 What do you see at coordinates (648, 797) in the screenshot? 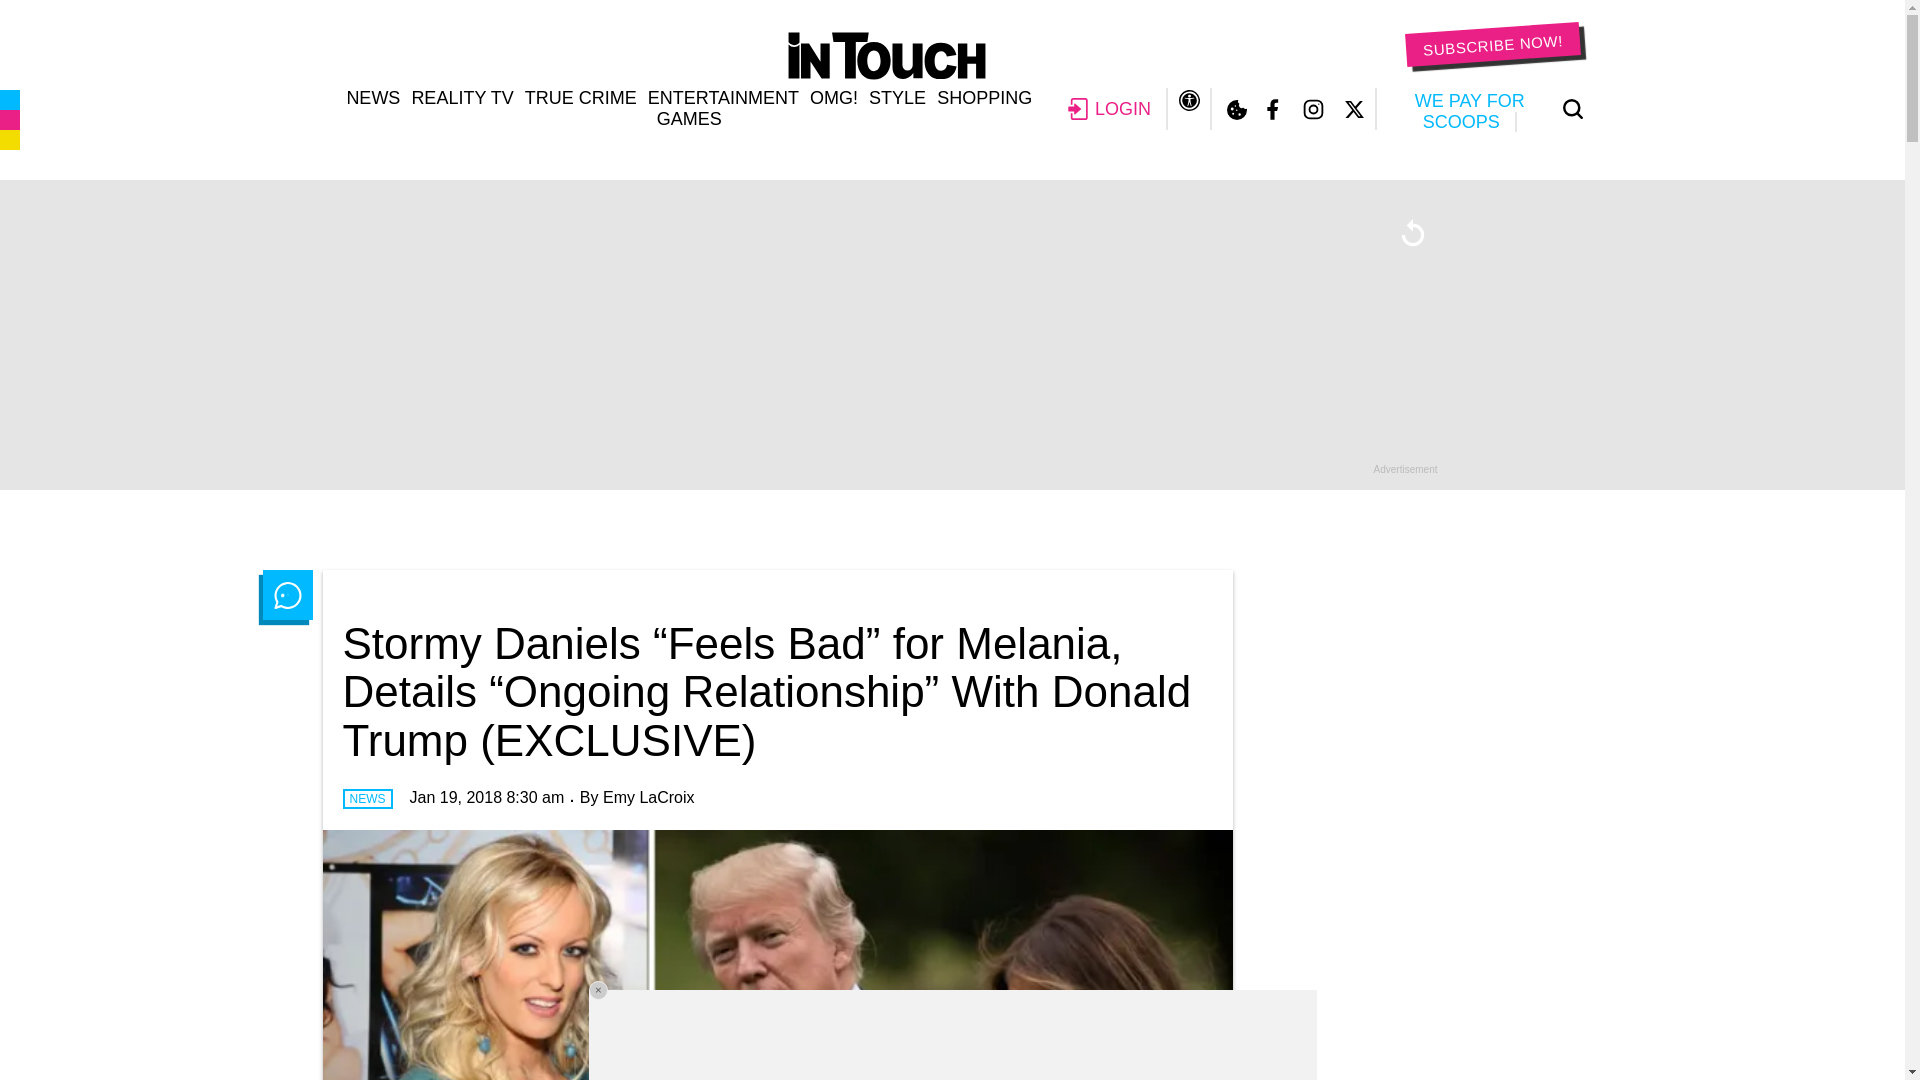
I see `Posts by Emy LaCroix` at bounding box center [648, 797].